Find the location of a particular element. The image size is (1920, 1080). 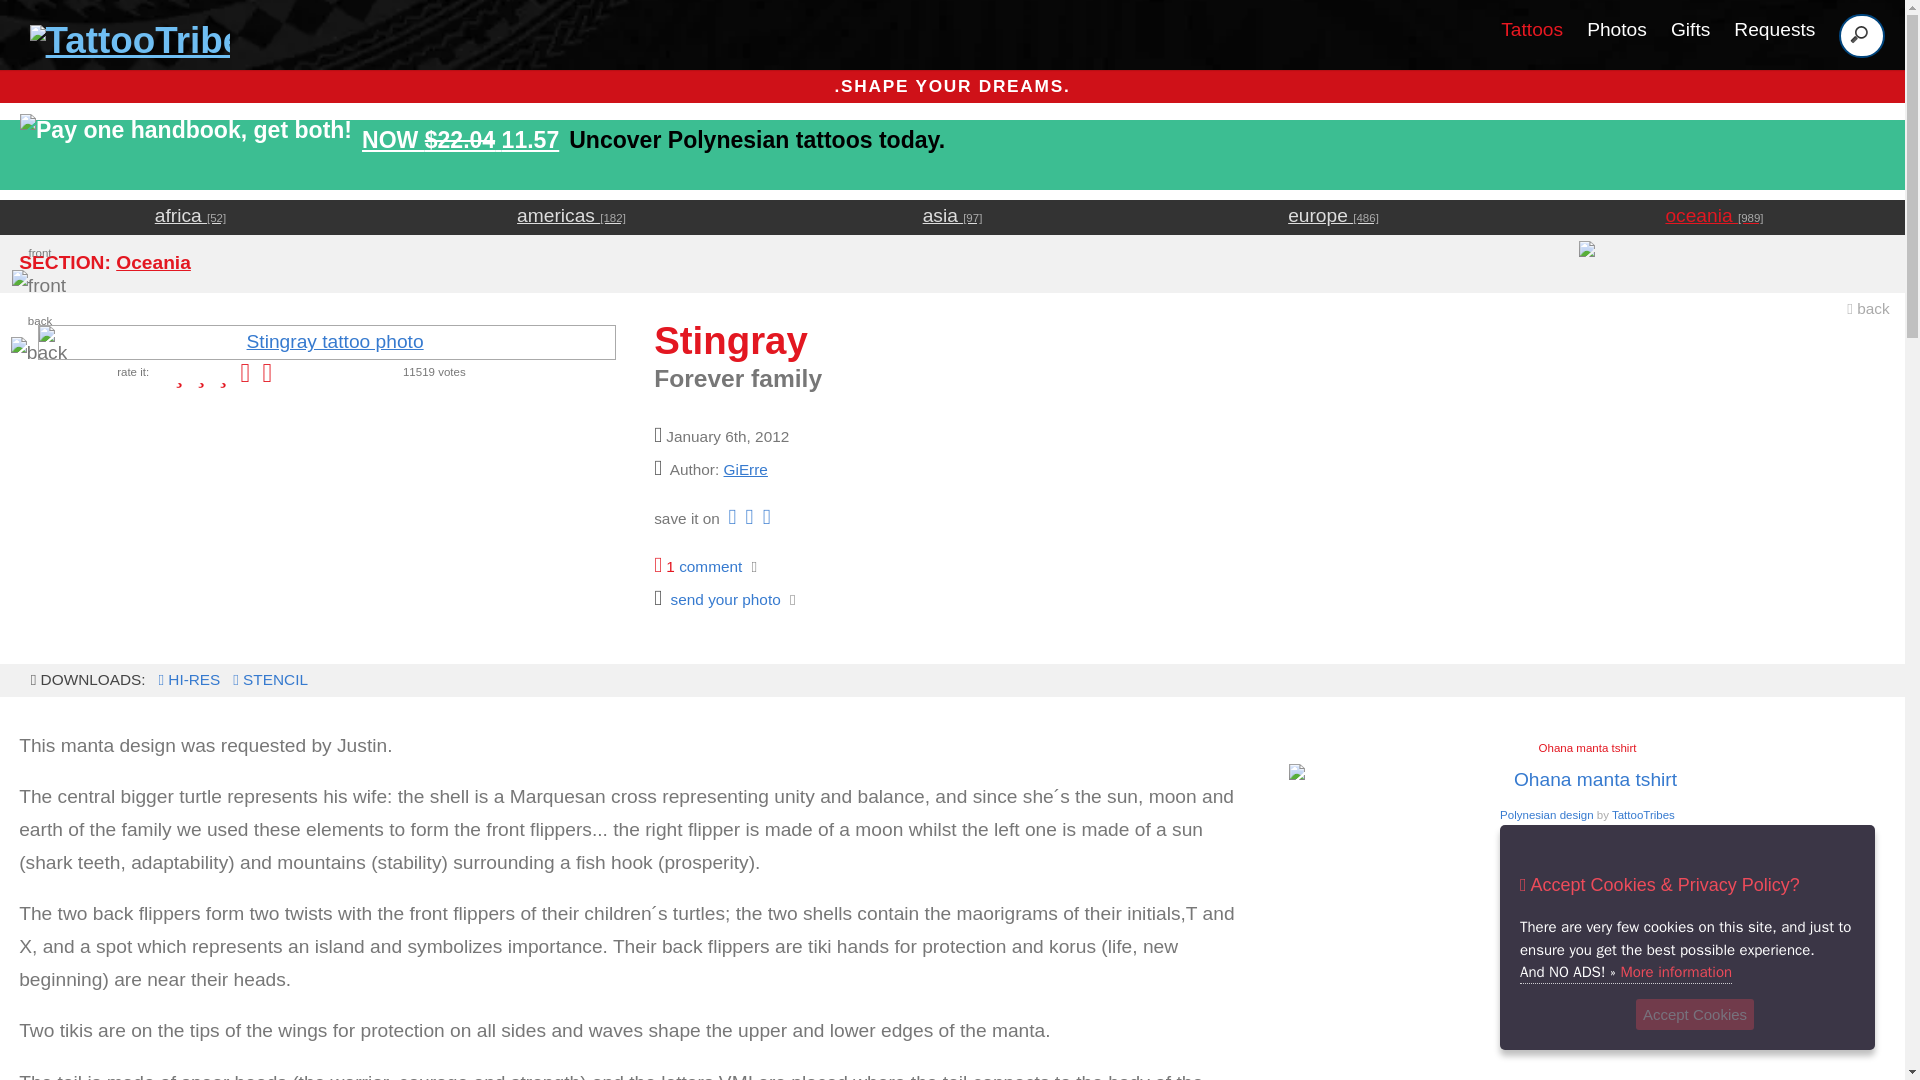

VMI family stingray tattoo flash is located at coordinates (186, 678).